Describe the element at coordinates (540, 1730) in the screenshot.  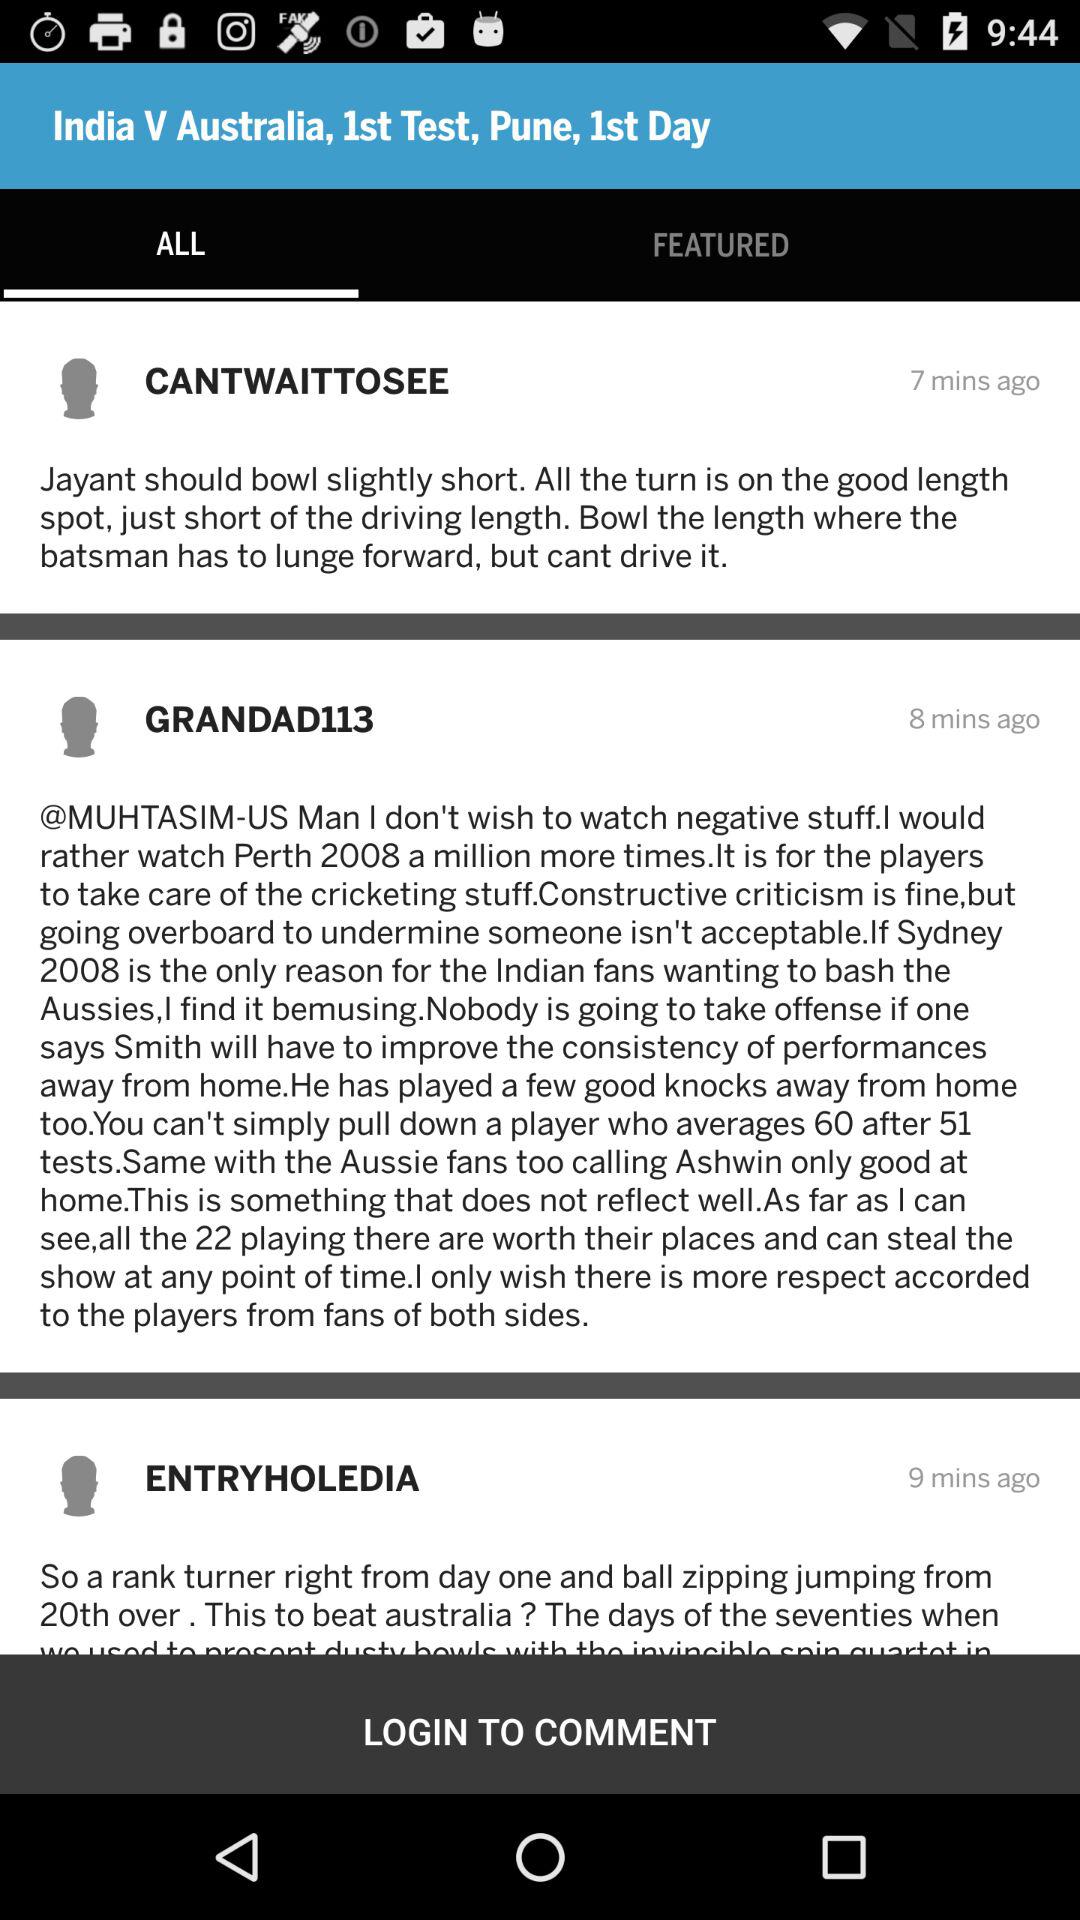
I see `click item below the so a rank icon` at that location.